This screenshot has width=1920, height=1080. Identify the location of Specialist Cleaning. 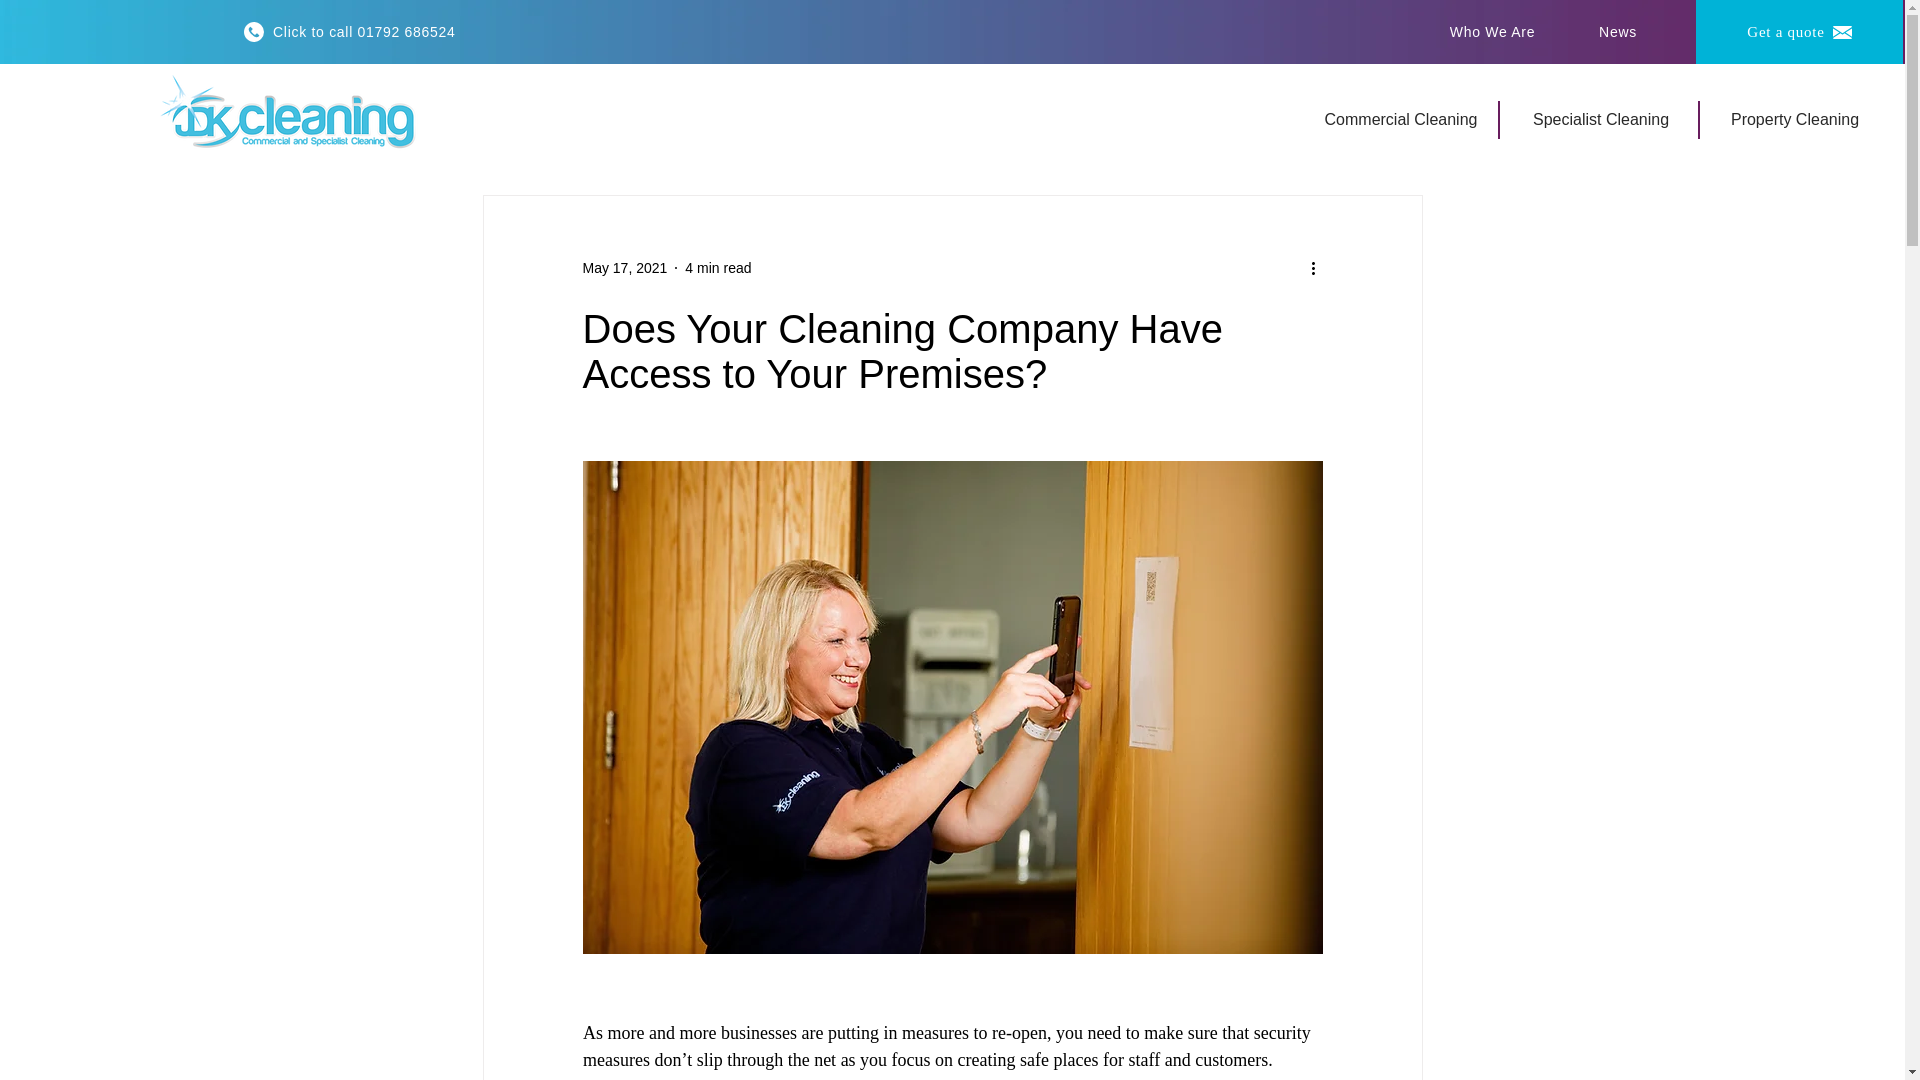
(1602, 120).